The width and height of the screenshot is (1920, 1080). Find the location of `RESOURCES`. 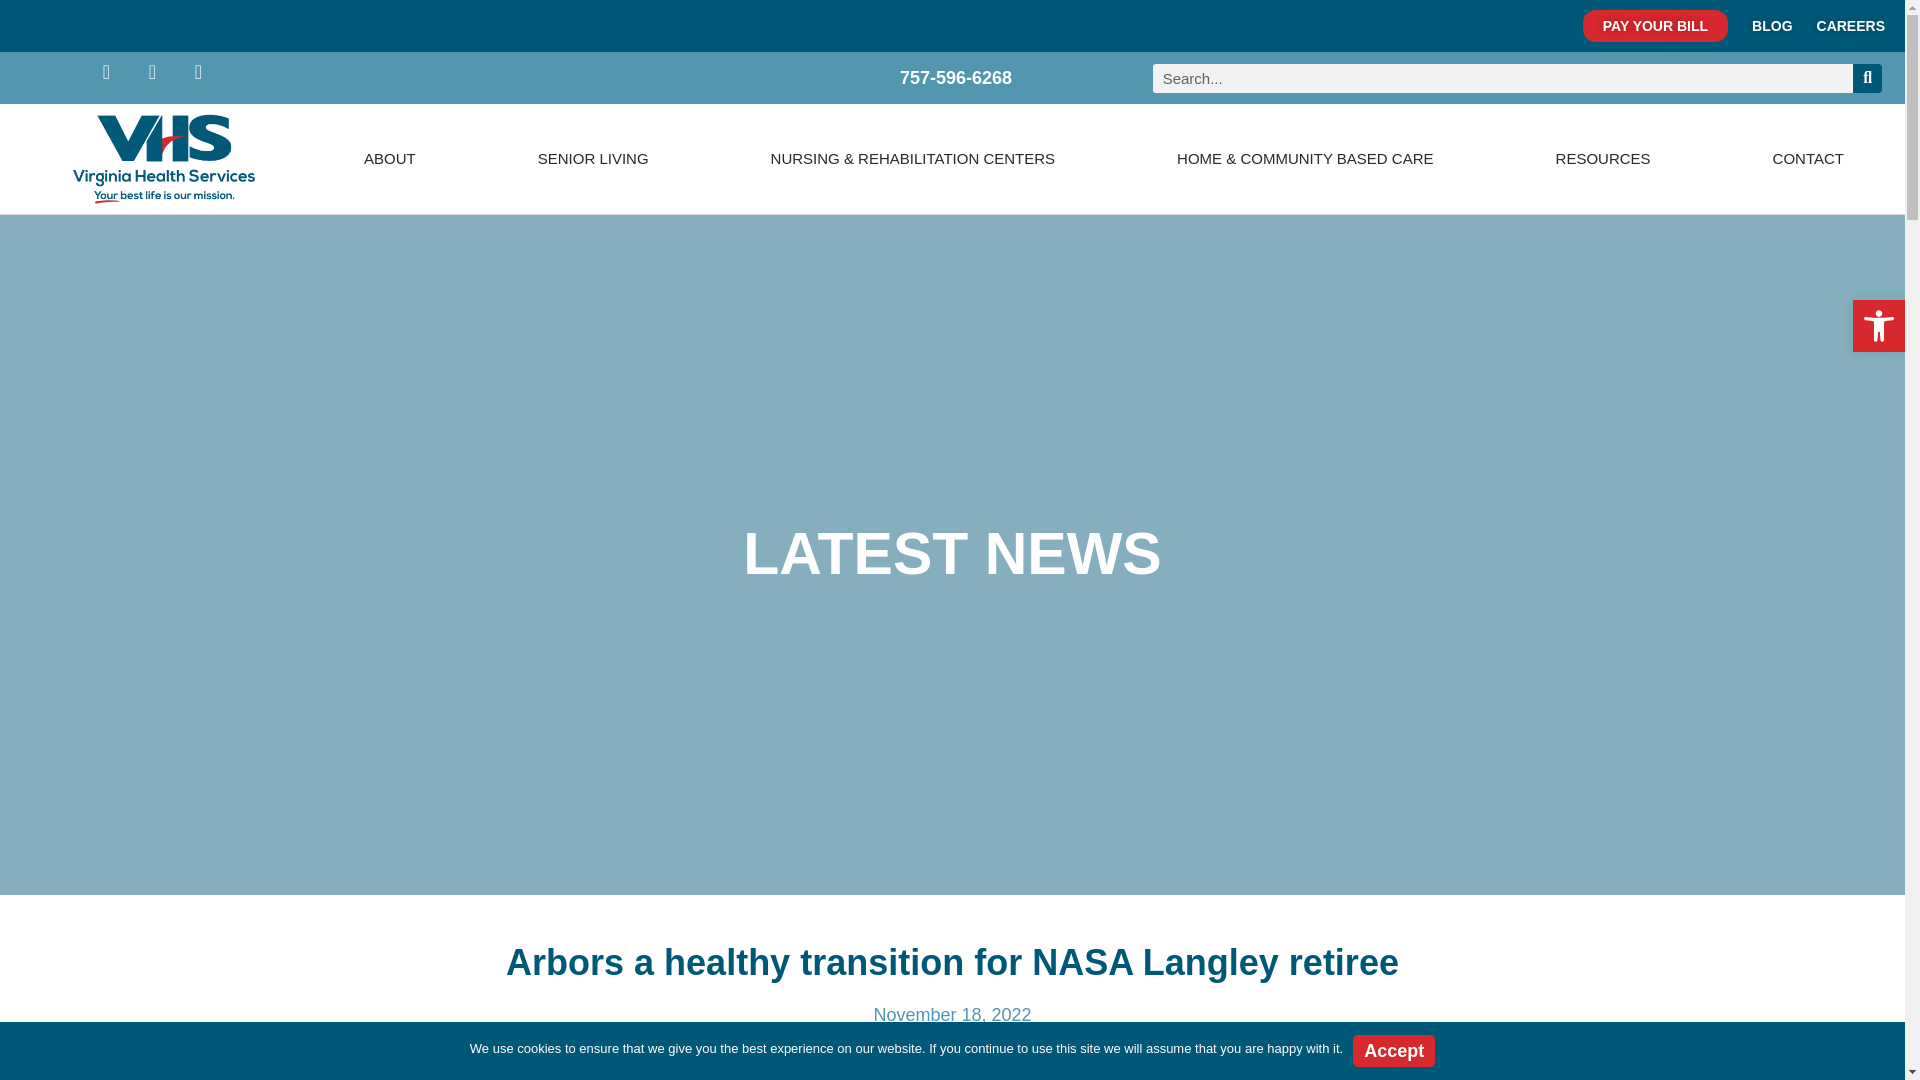

RESOURCES is located at coordinates (1604, 159).